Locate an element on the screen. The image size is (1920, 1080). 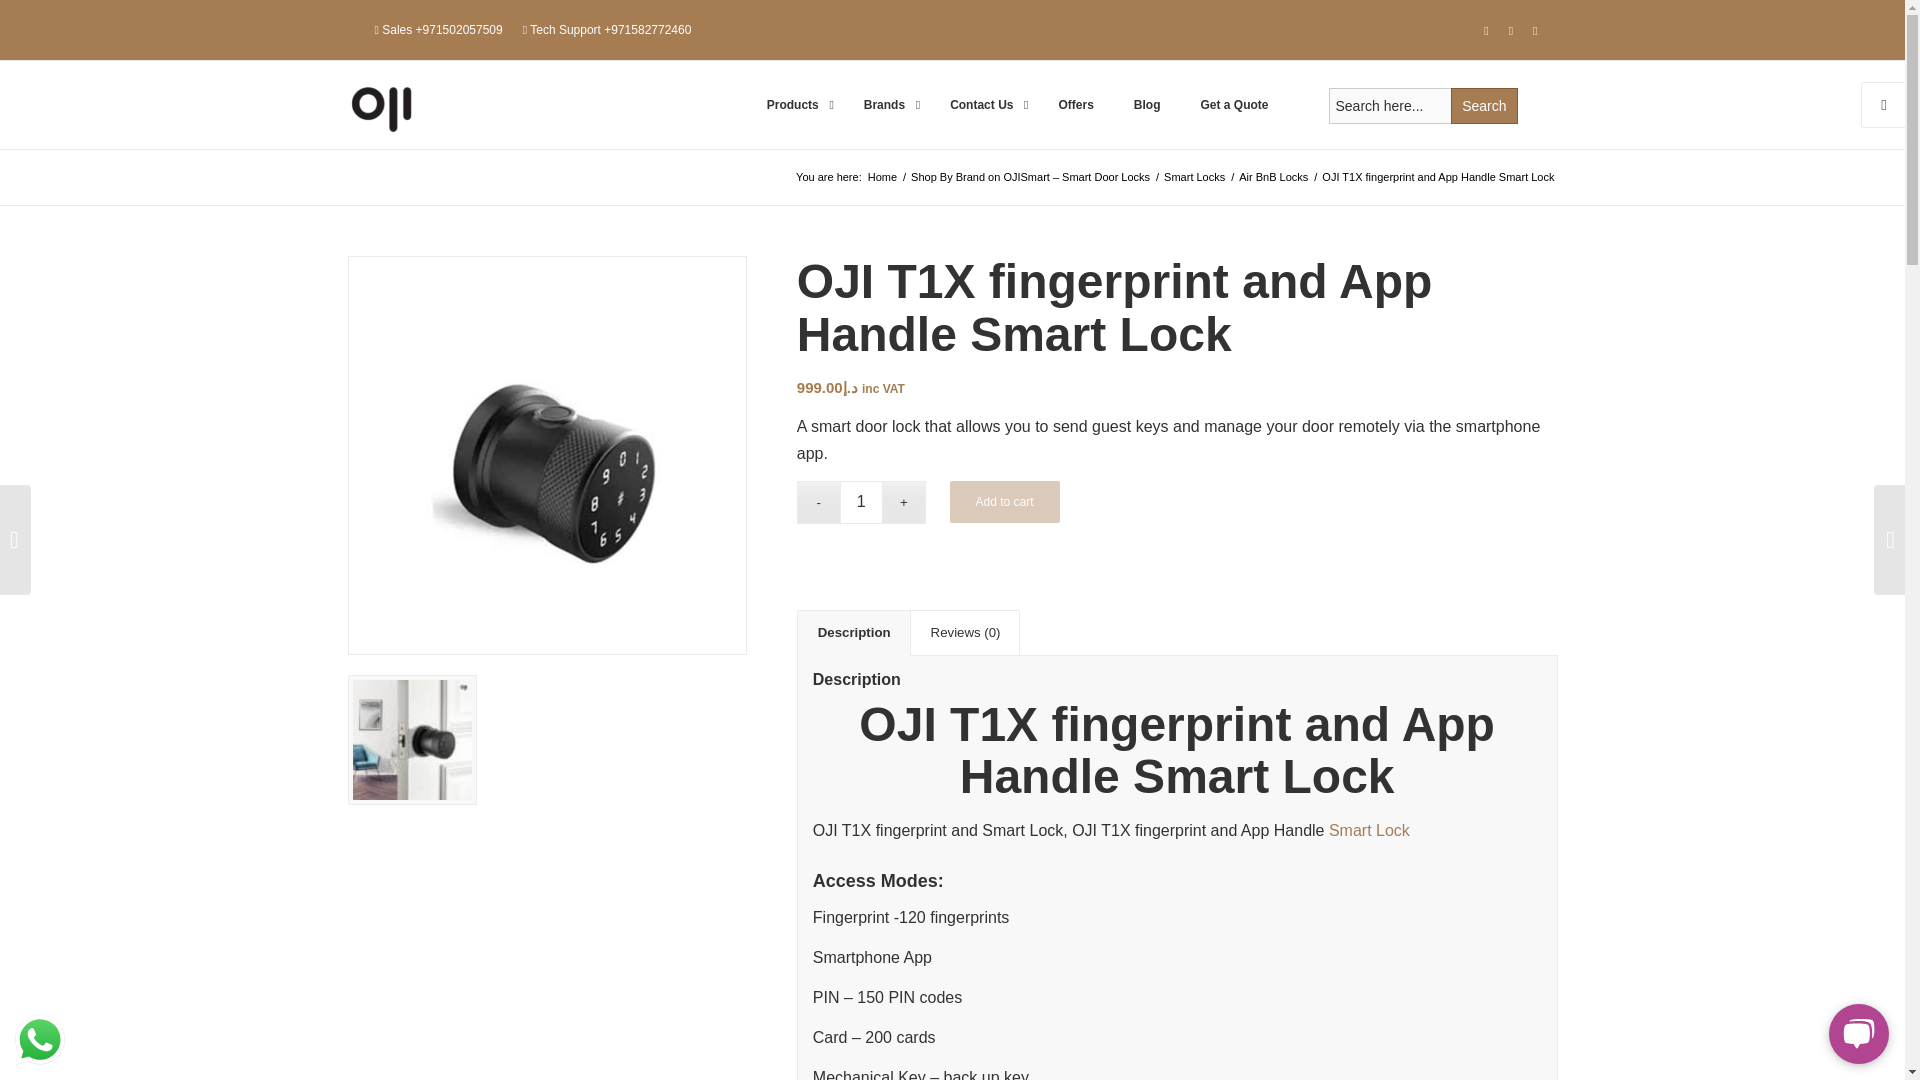
Brands is located at coordinates (886, 104).